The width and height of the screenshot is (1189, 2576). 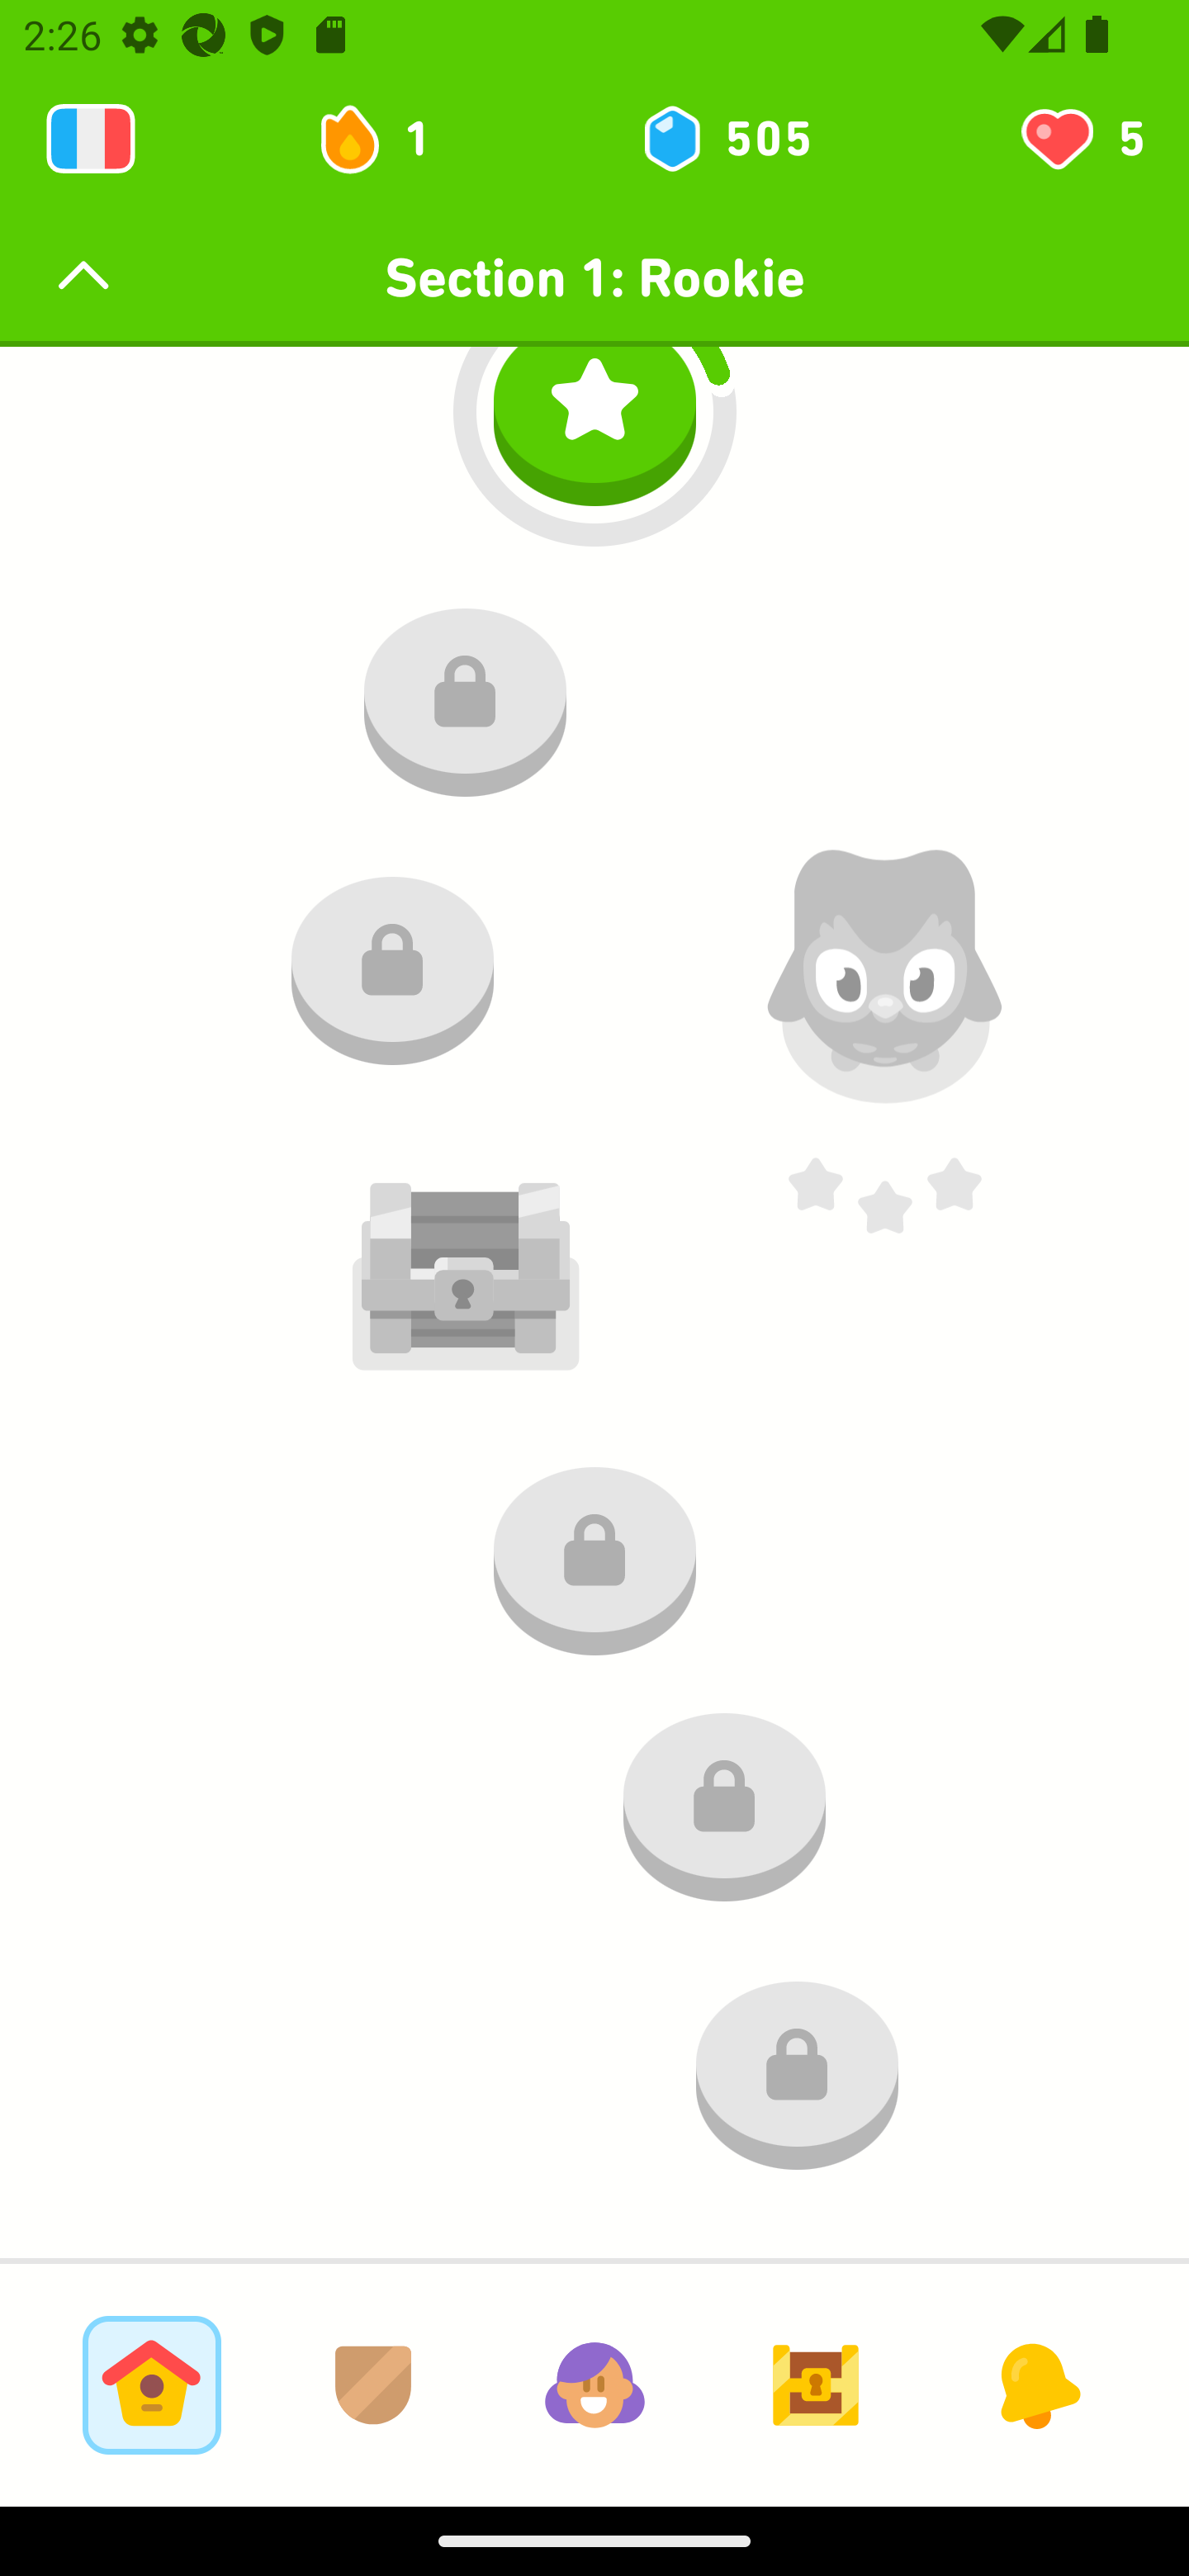 What do you see at coordinates (725, 139) in the screenshot?
I see `505` at bounding box center [725, 139].